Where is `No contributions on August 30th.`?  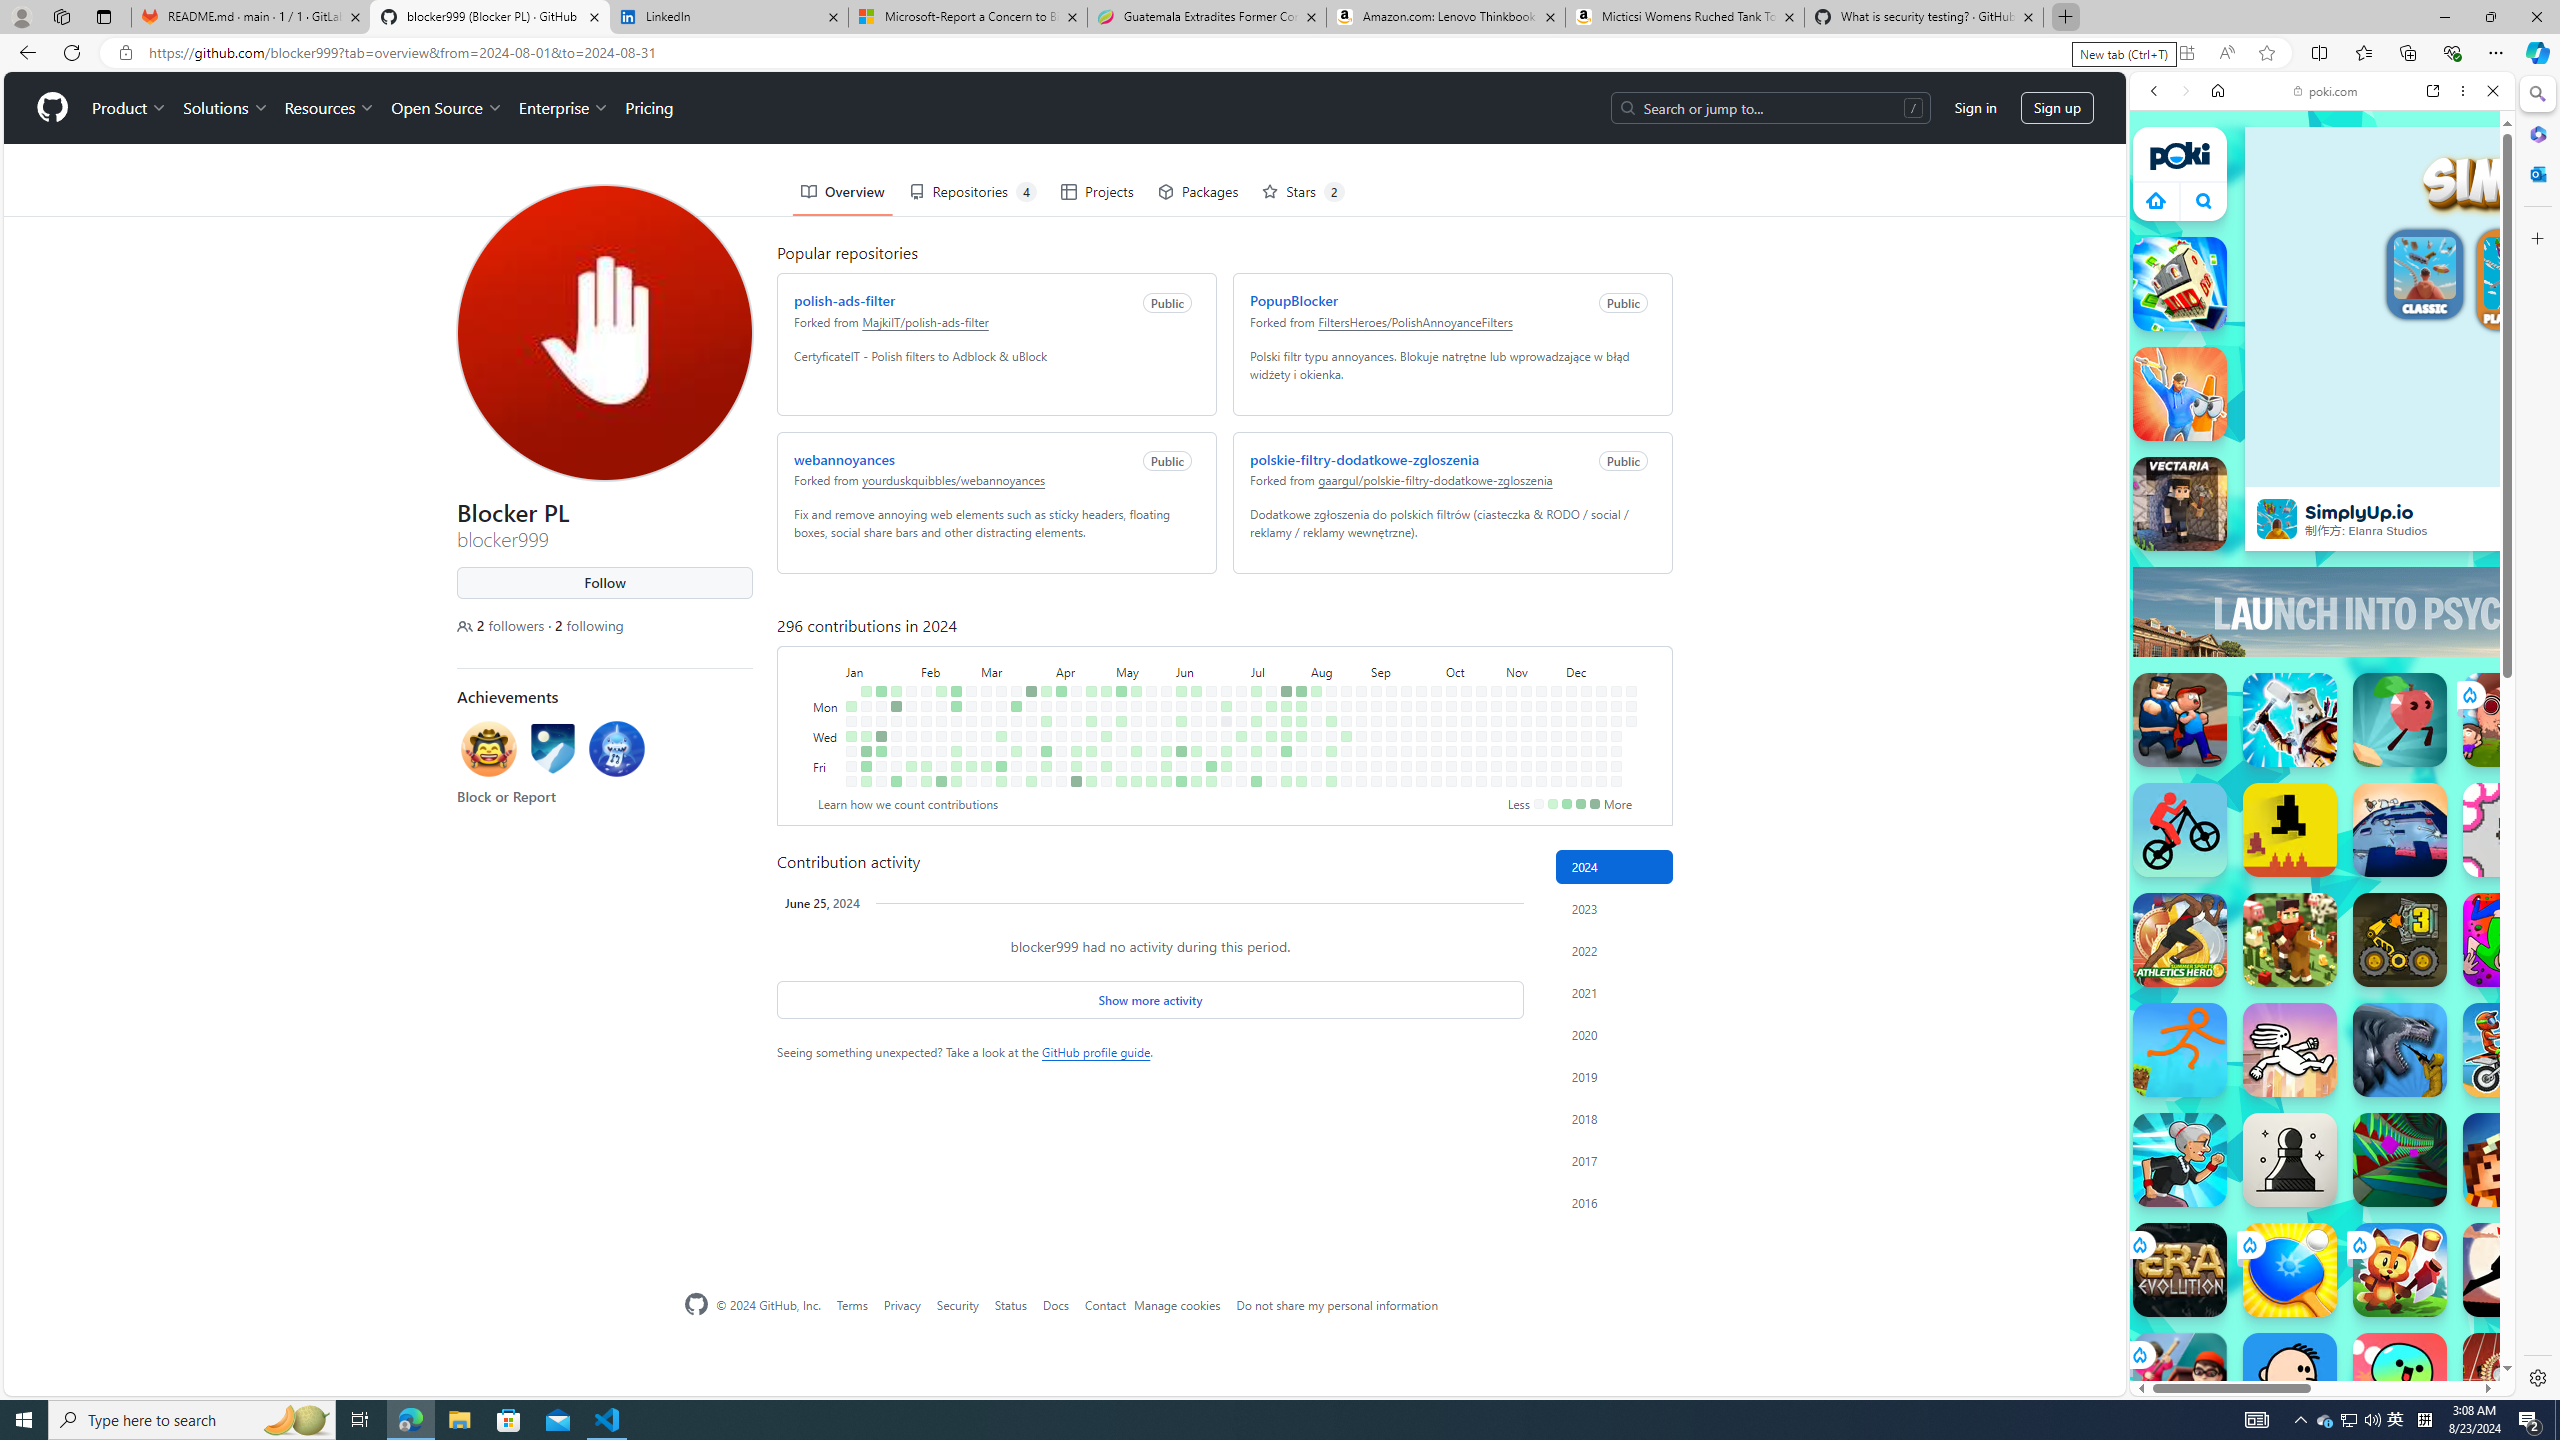
No contributions on August 30th. is located at coordinates (1362, 766).